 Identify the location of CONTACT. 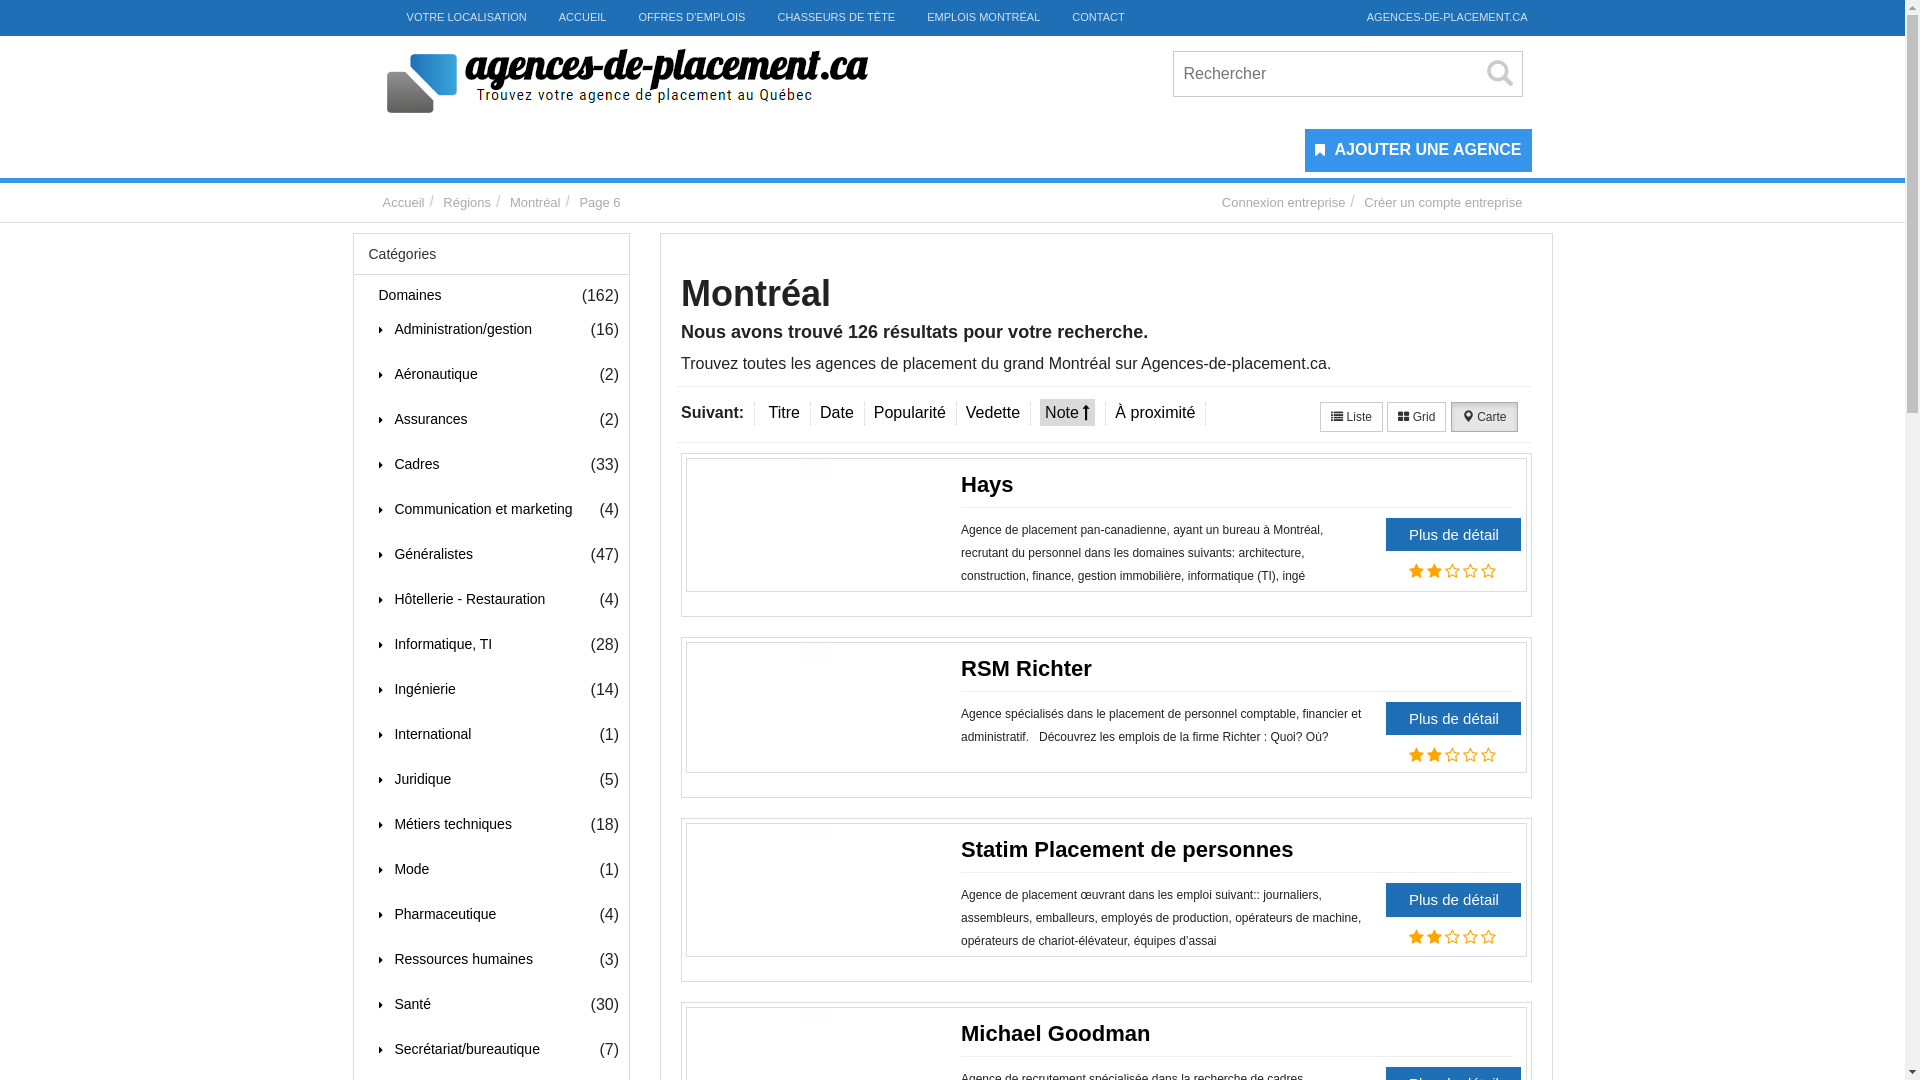
(1098, 18).